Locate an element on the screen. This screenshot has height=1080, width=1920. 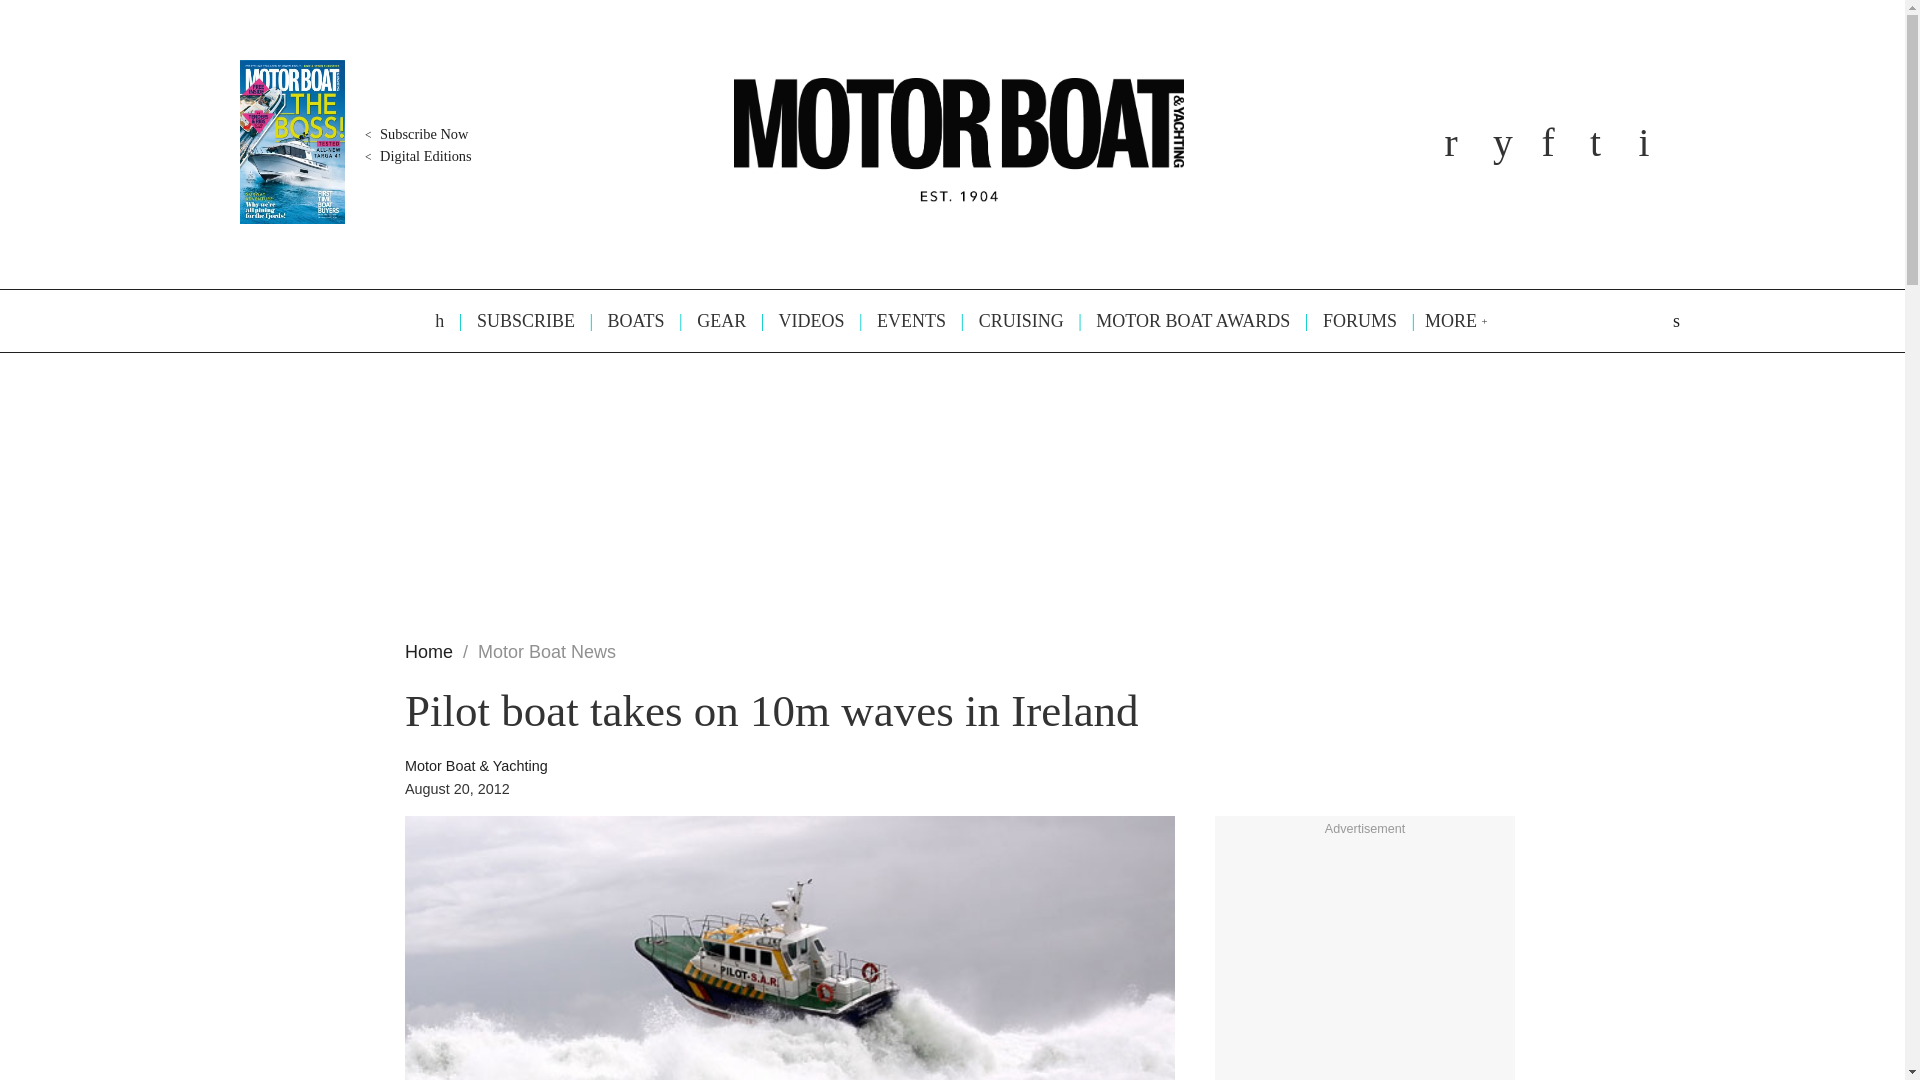
Subscribe Now is located at coordinates (414, 134).